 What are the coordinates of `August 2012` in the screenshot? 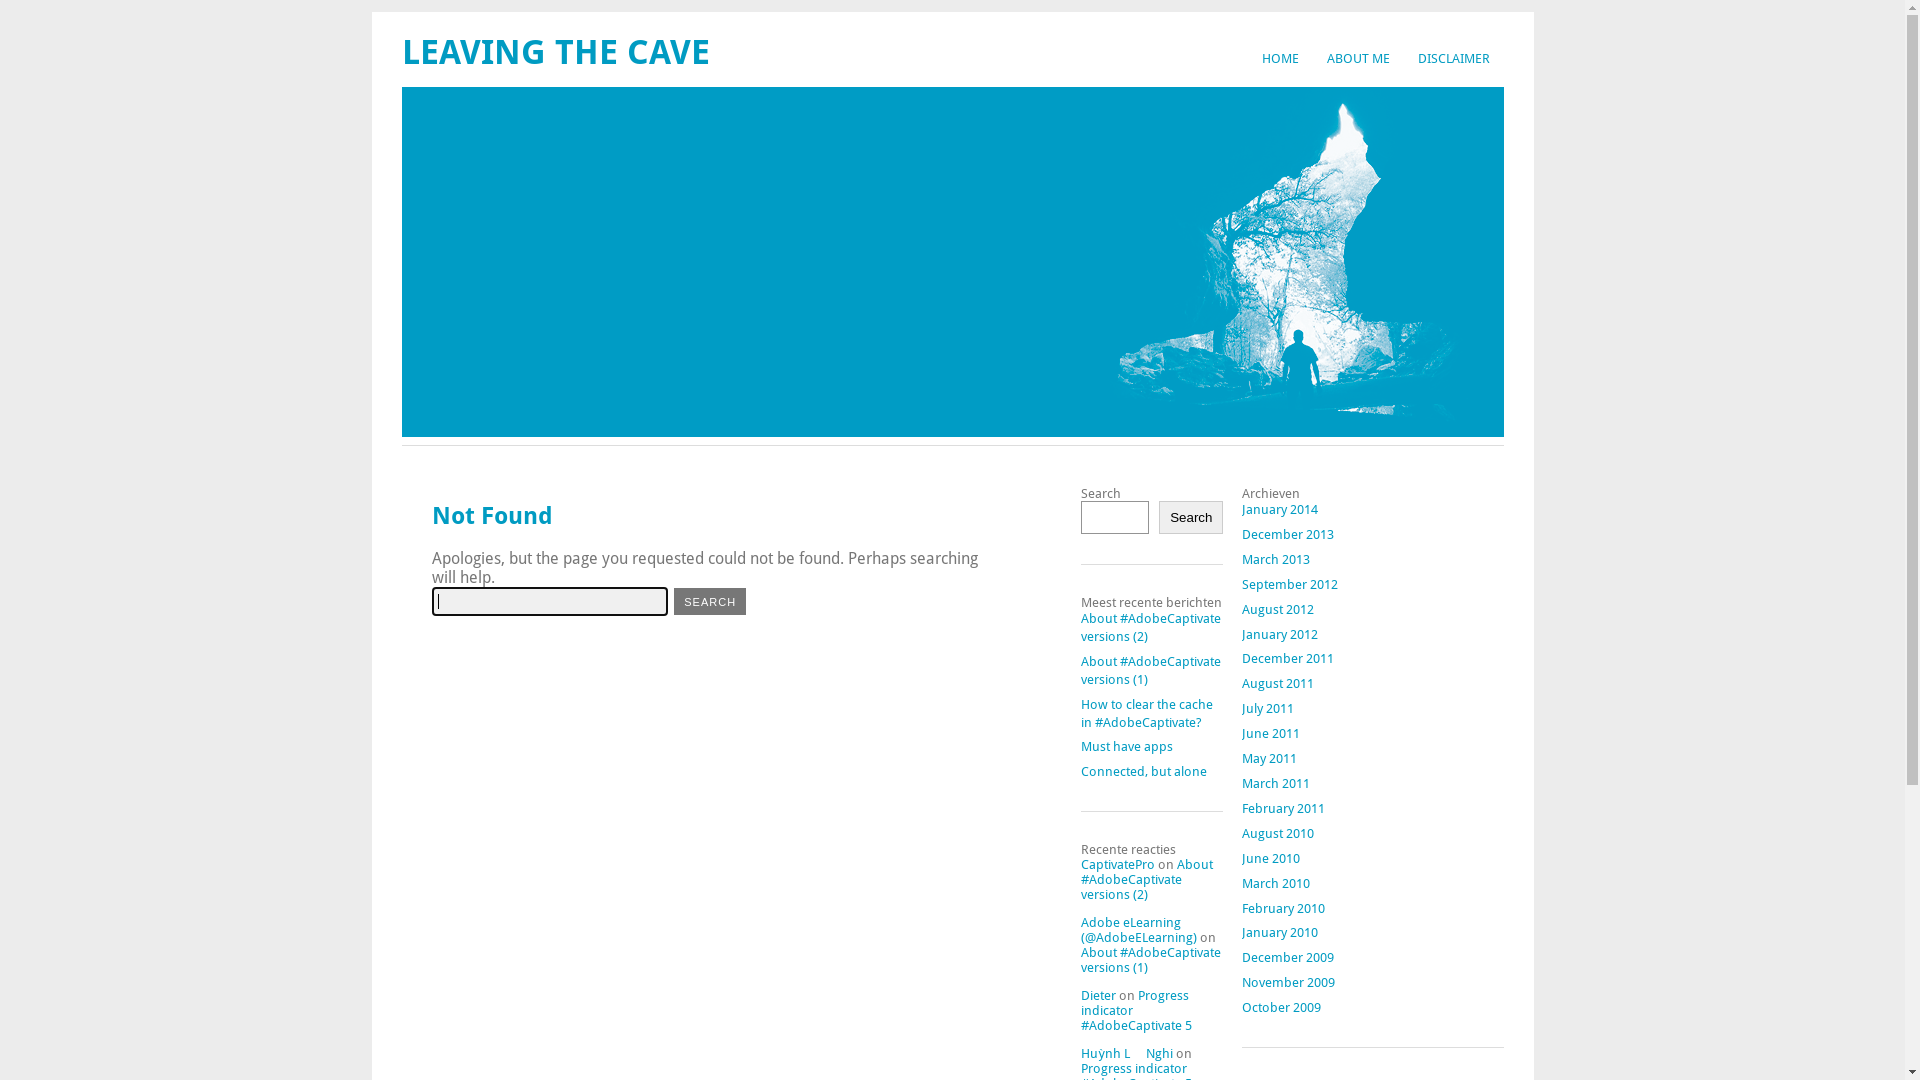 It's located at (1278, 610).